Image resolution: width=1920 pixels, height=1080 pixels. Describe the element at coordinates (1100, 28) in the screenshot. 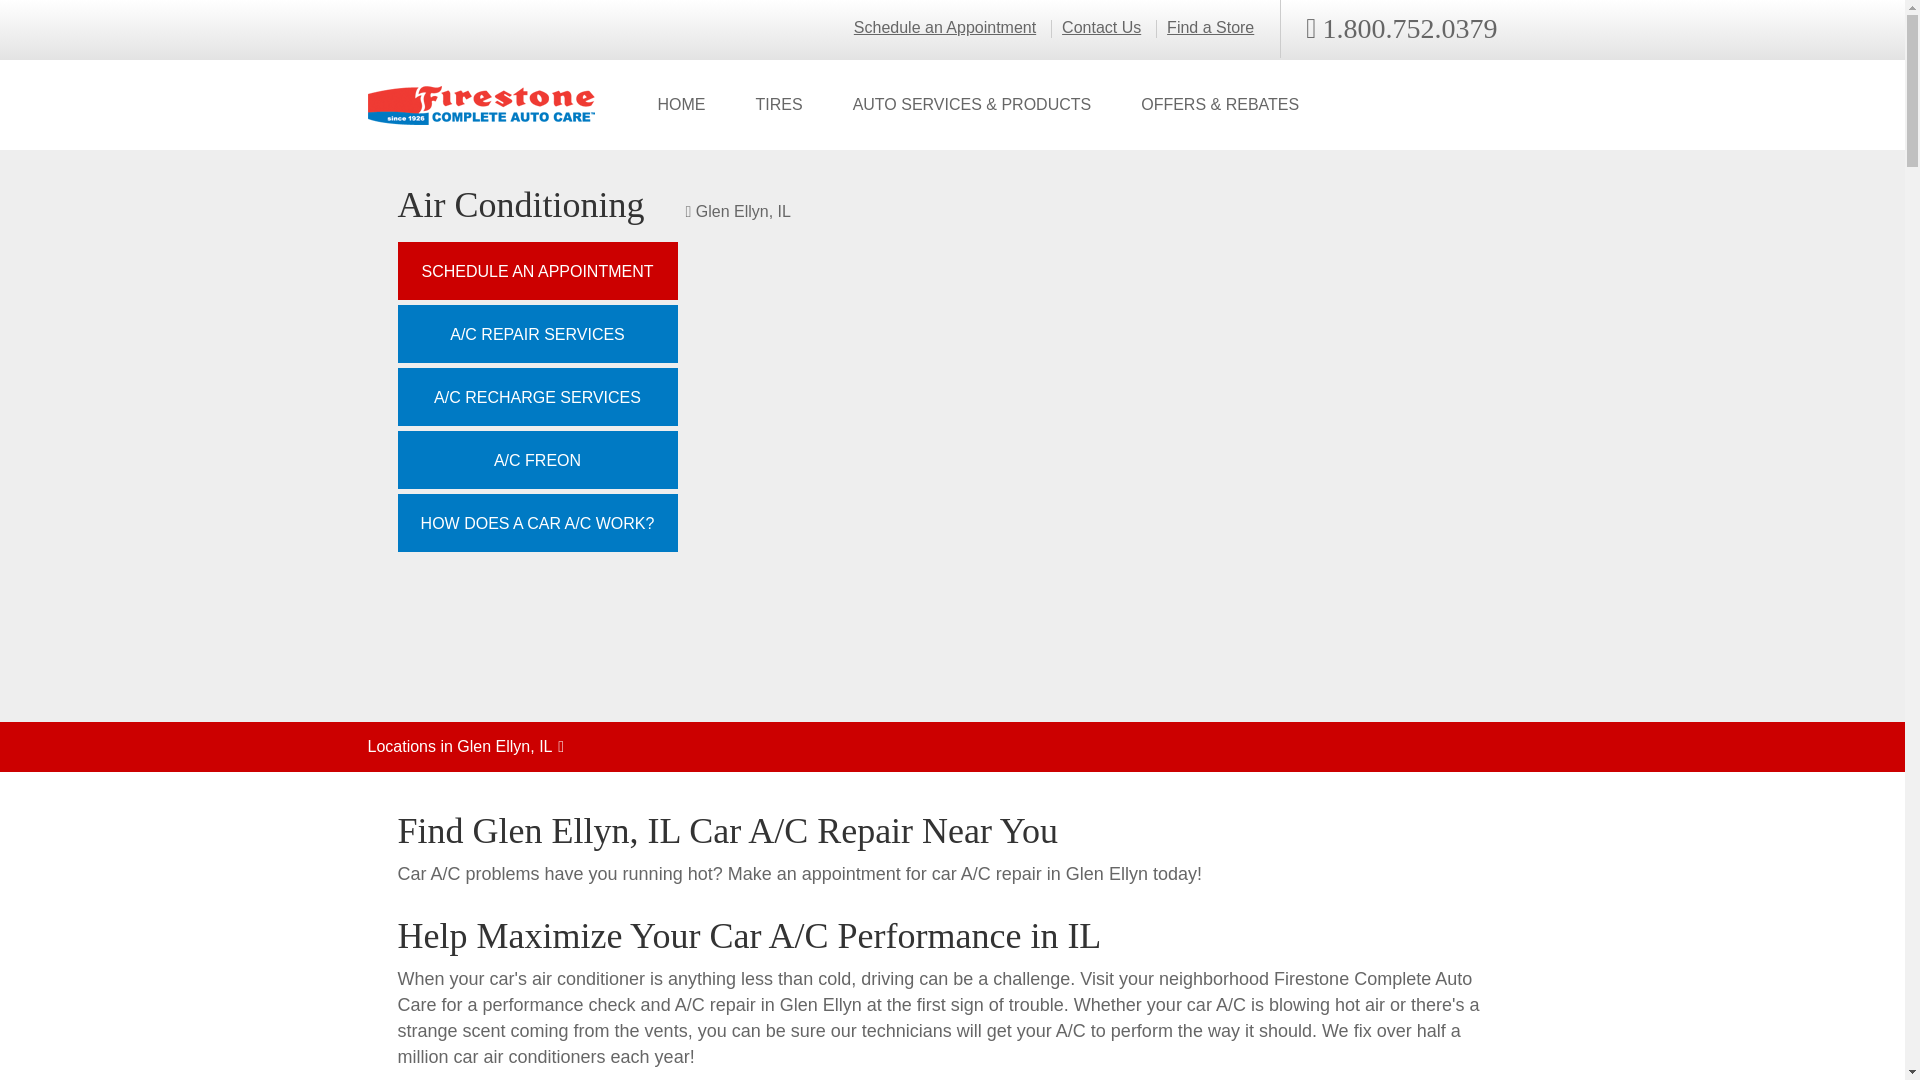

I see `Contact Us` at that location.